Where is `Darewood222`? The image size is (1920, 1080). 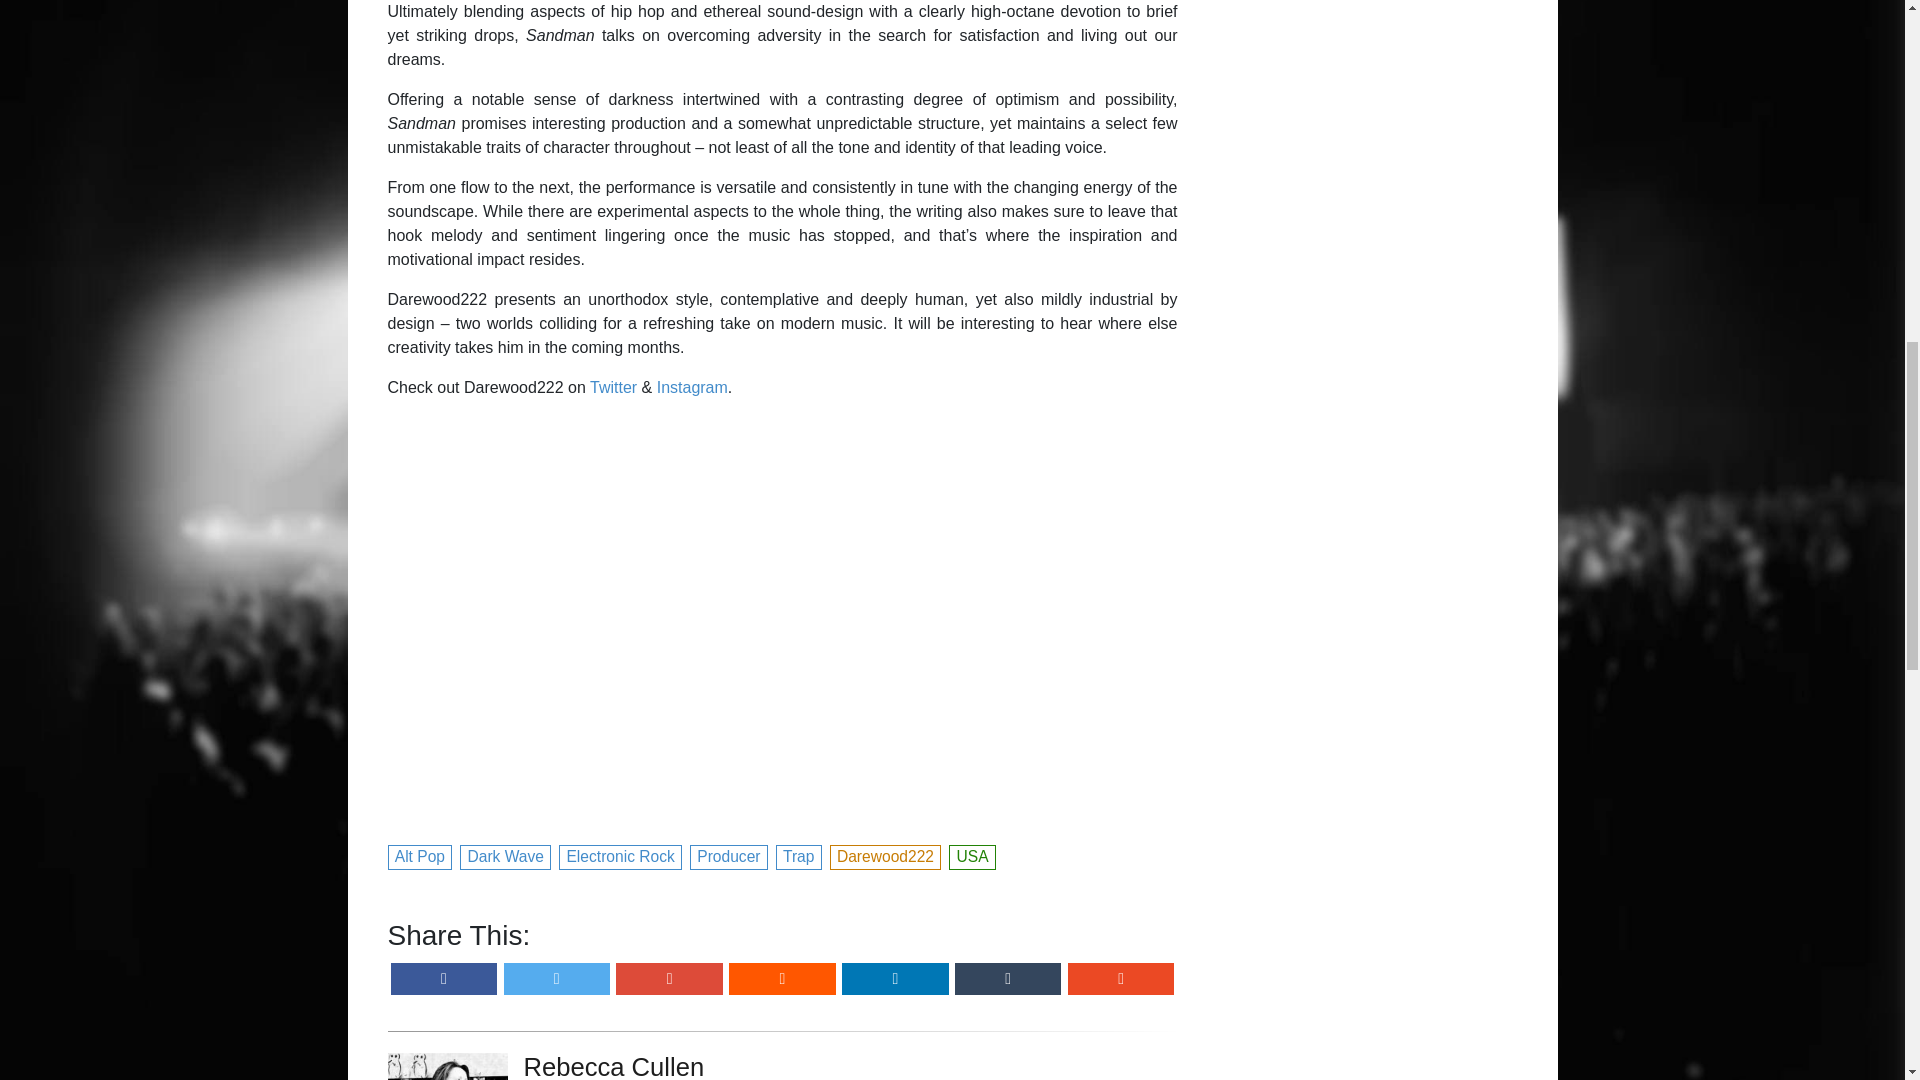 Darewood222 is located at coordinates (886, 854).